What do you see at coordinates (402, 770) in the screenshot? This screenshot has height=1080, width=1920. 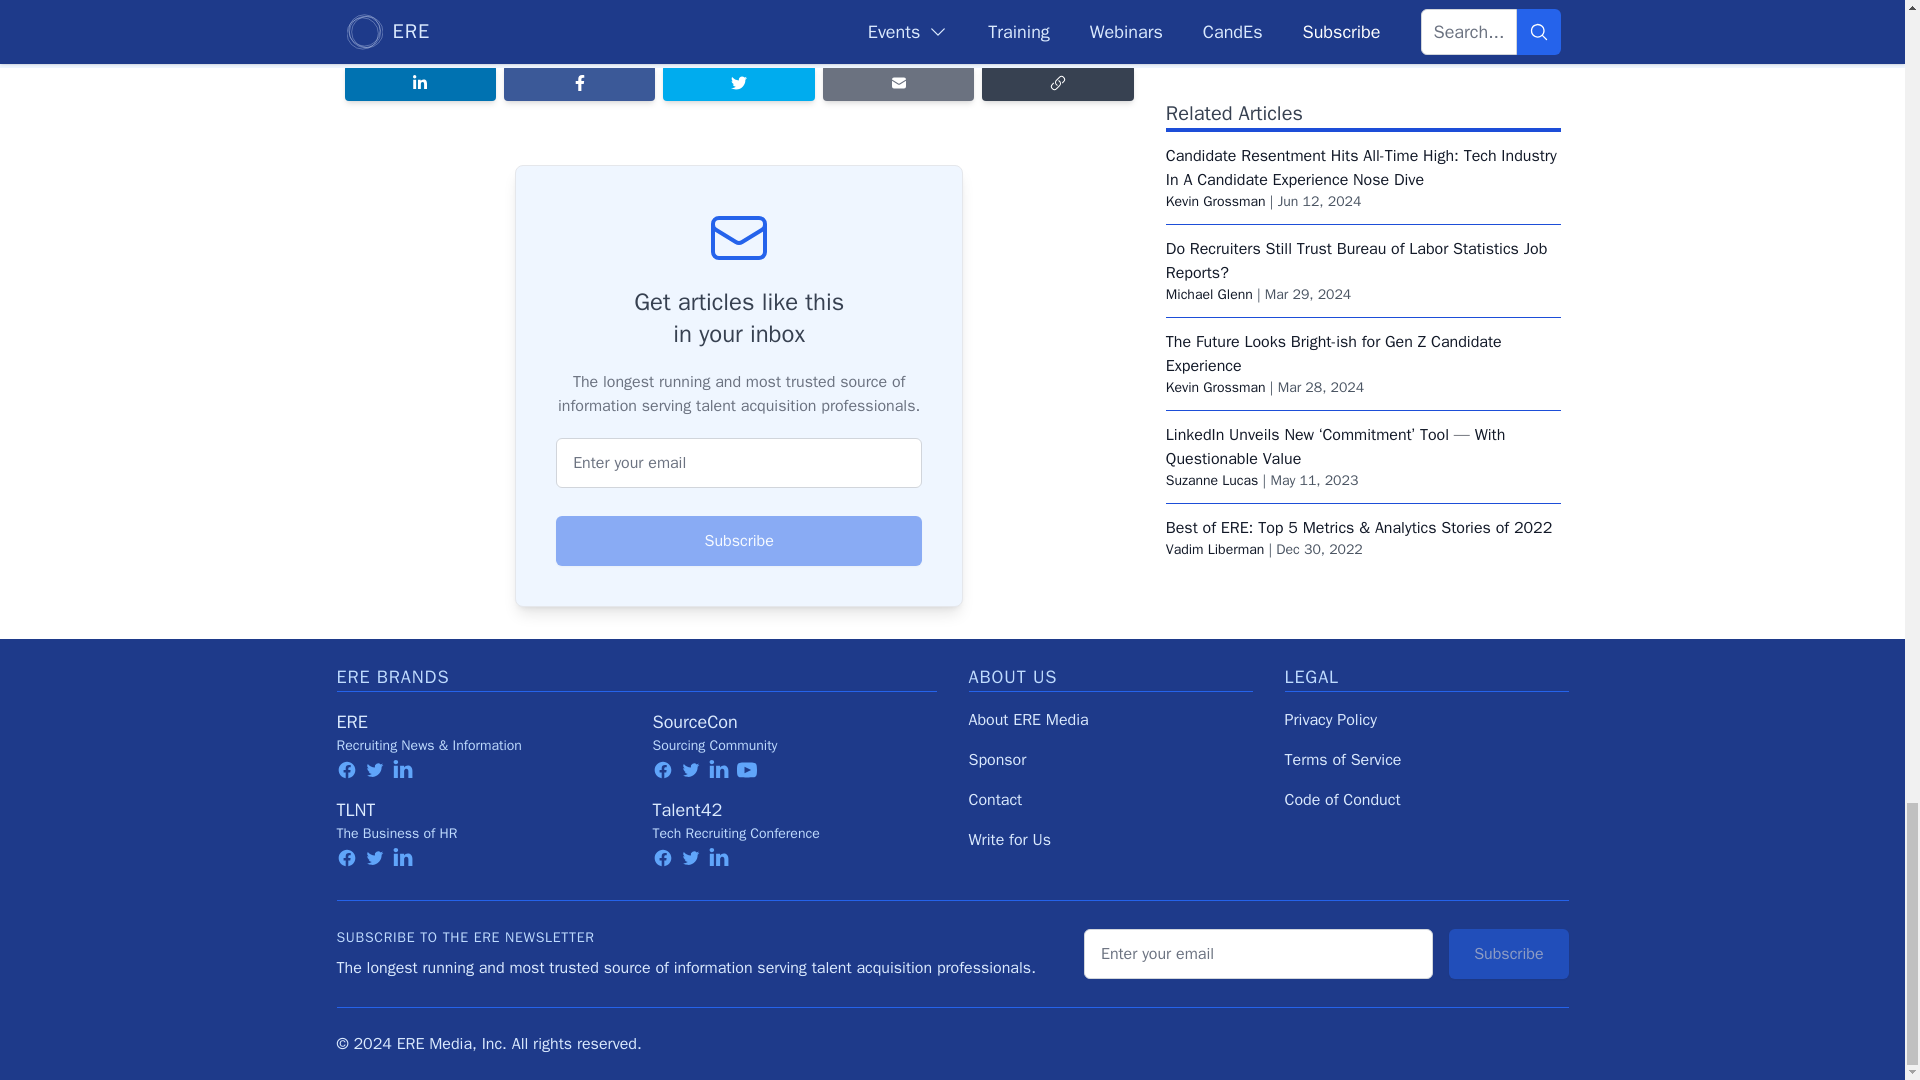 I see `linkedin` at bounding box center [402, 770].